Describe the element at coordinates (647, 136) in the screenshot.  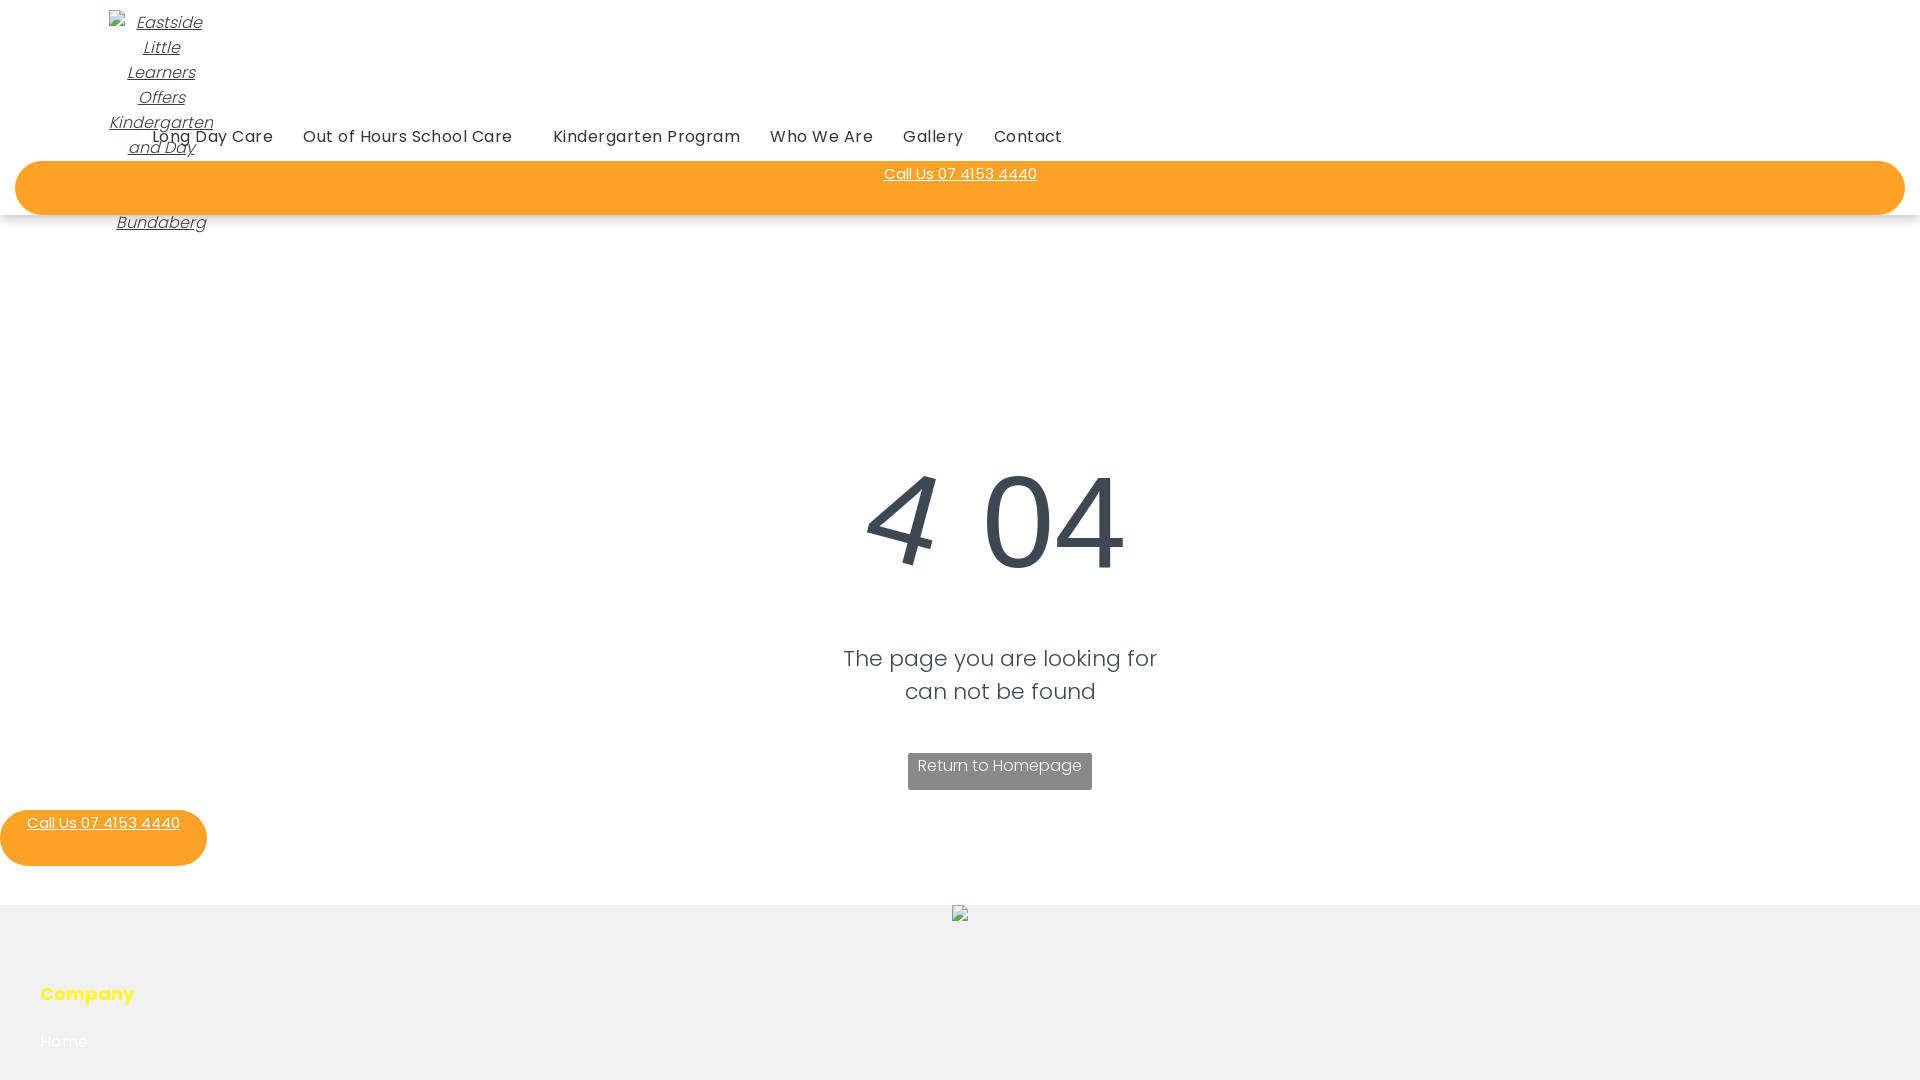
I see `Kindergarten Program` at that location.